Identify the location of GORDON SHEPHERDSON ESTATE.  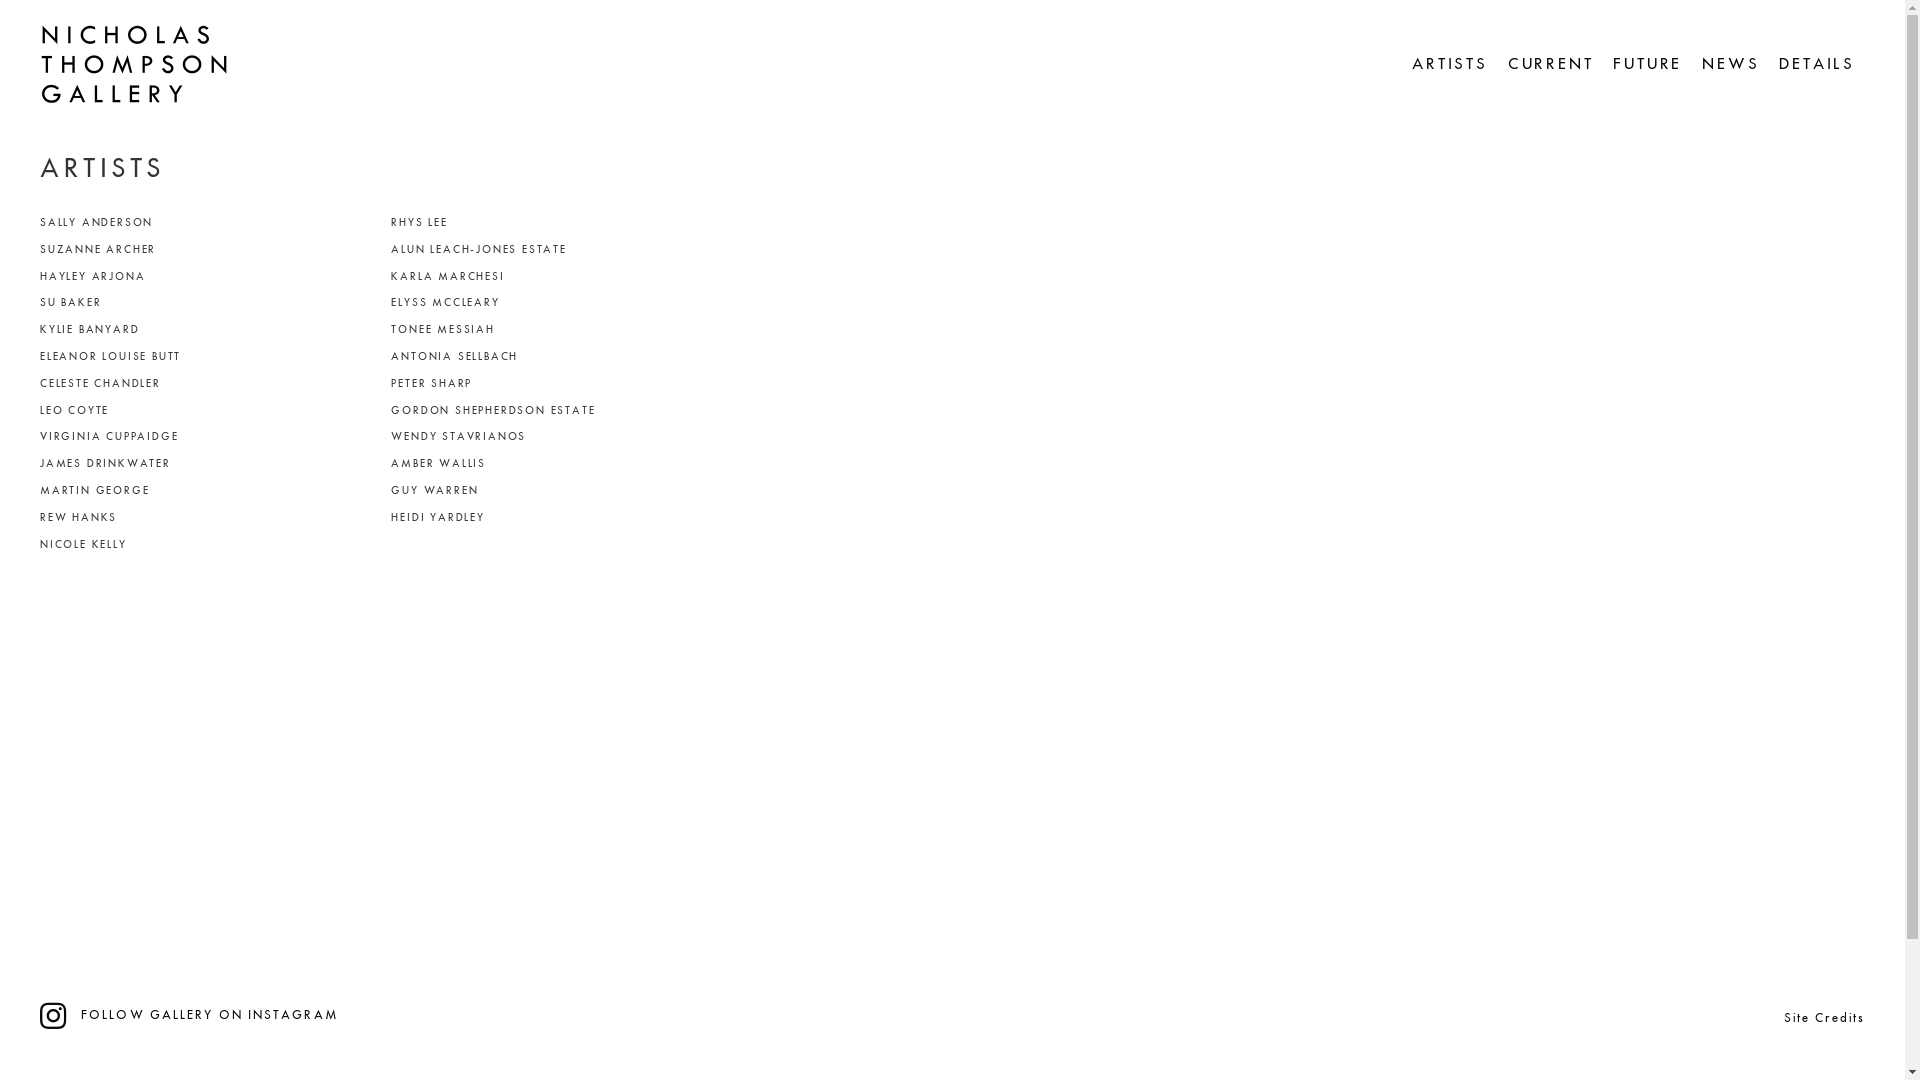
(560, 412).